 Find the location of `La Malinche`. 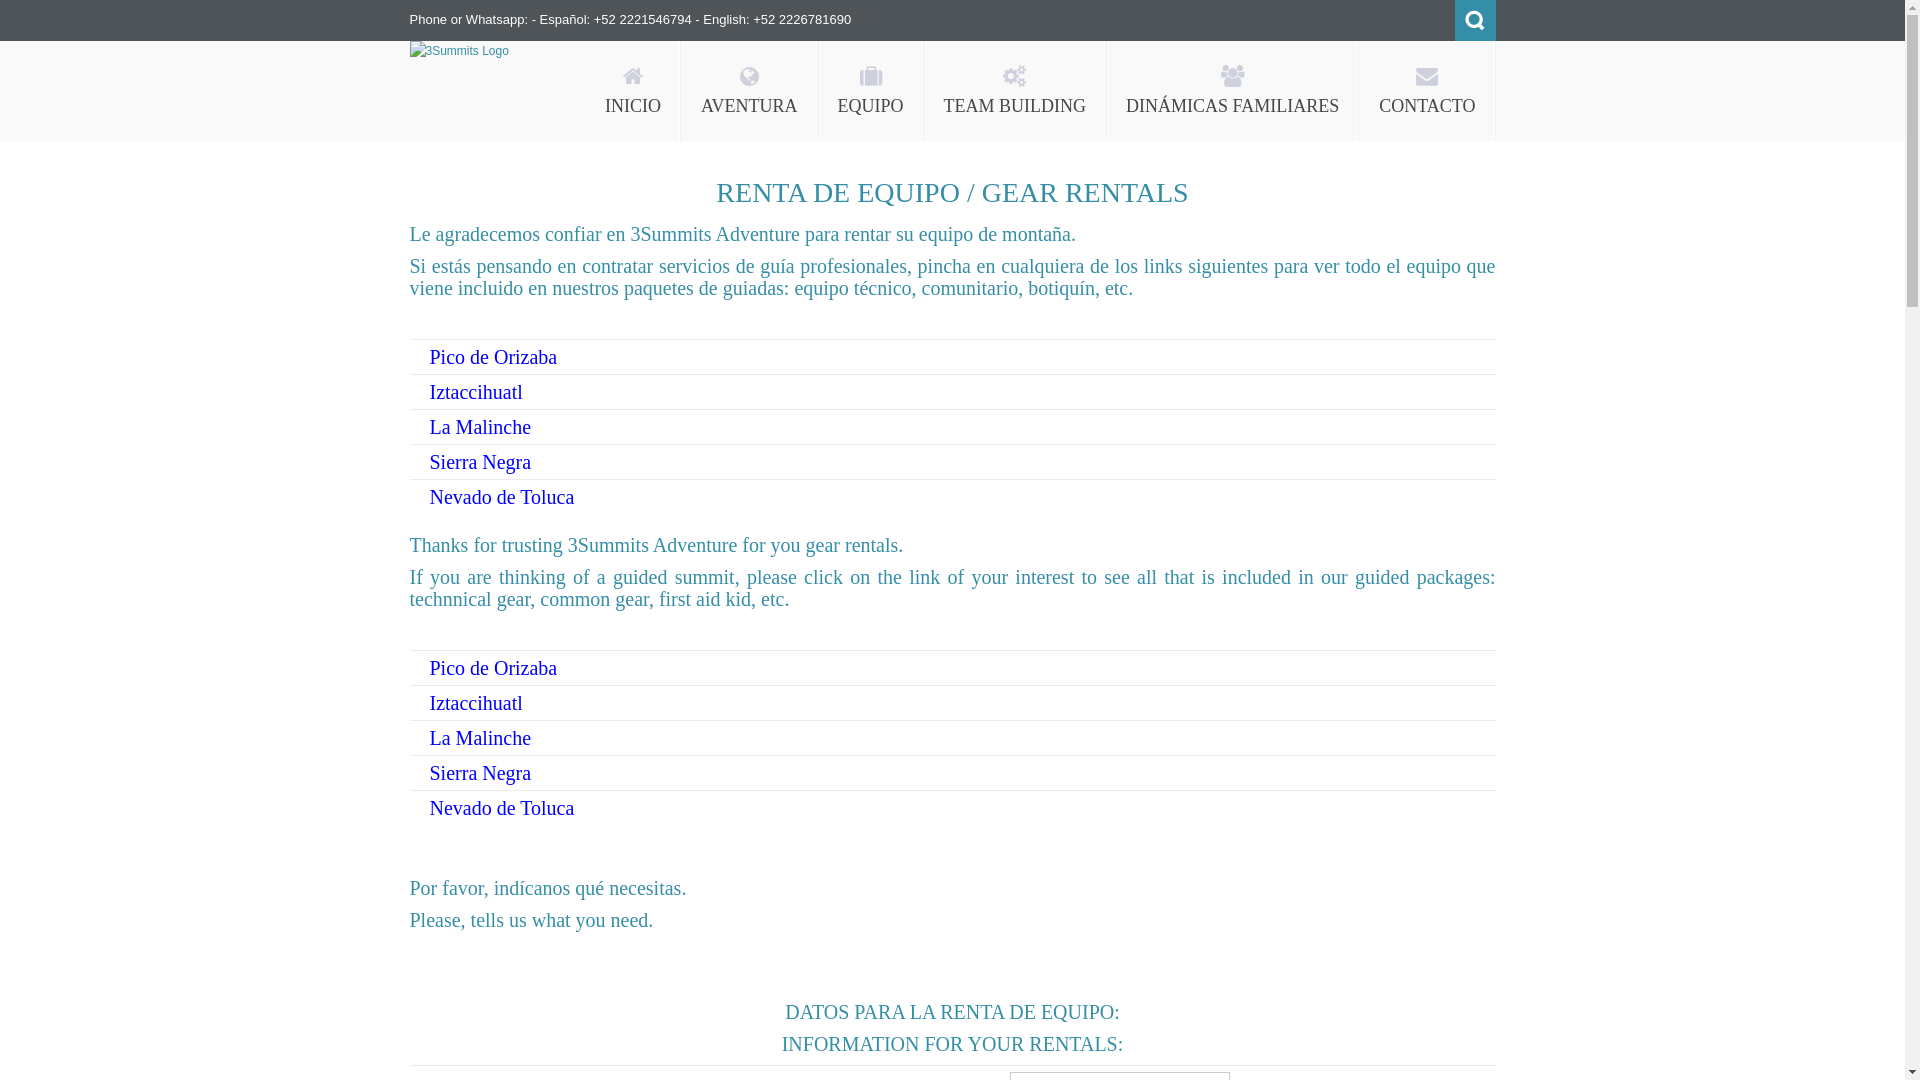

La Malinche is located at coordinates (481, 427).